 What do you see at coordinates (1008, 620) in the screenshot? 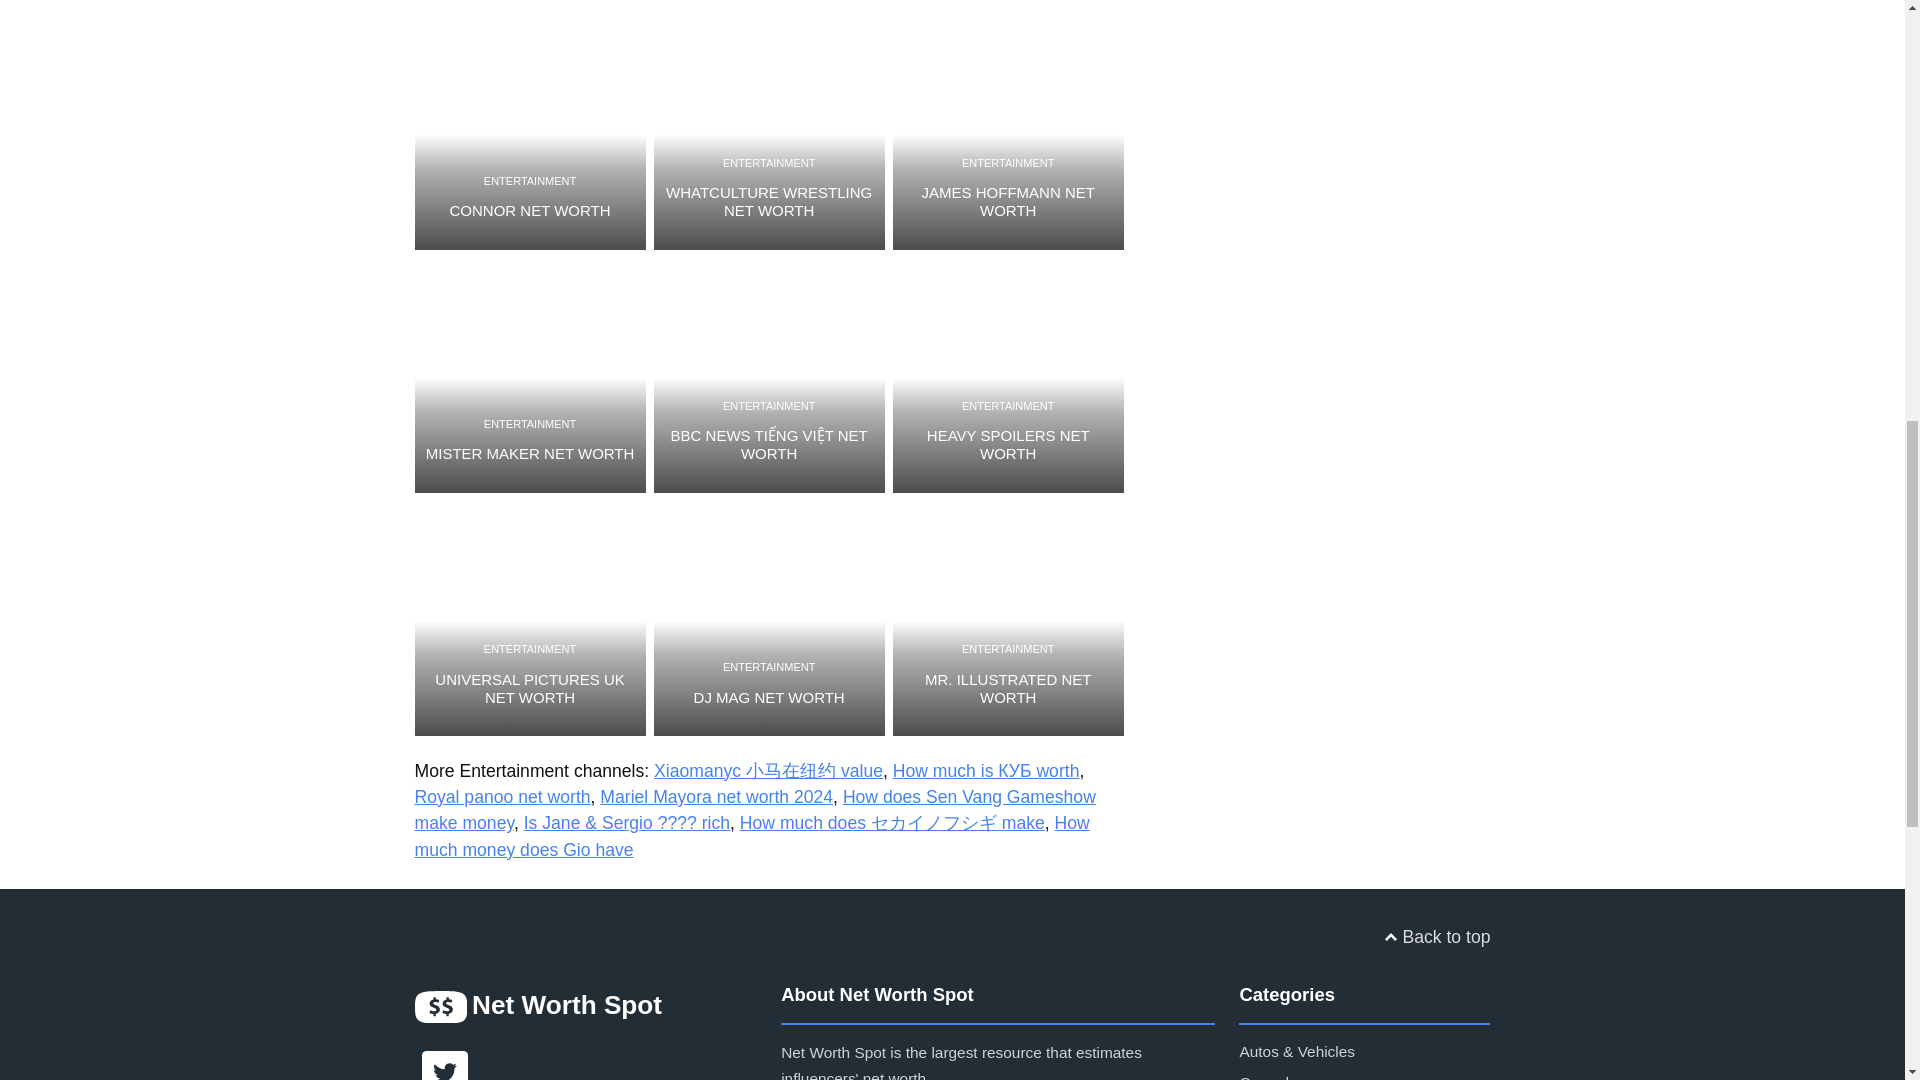
I see `MR. ILLUSTRATED Net Worth` at bounding box center [1008, 620].